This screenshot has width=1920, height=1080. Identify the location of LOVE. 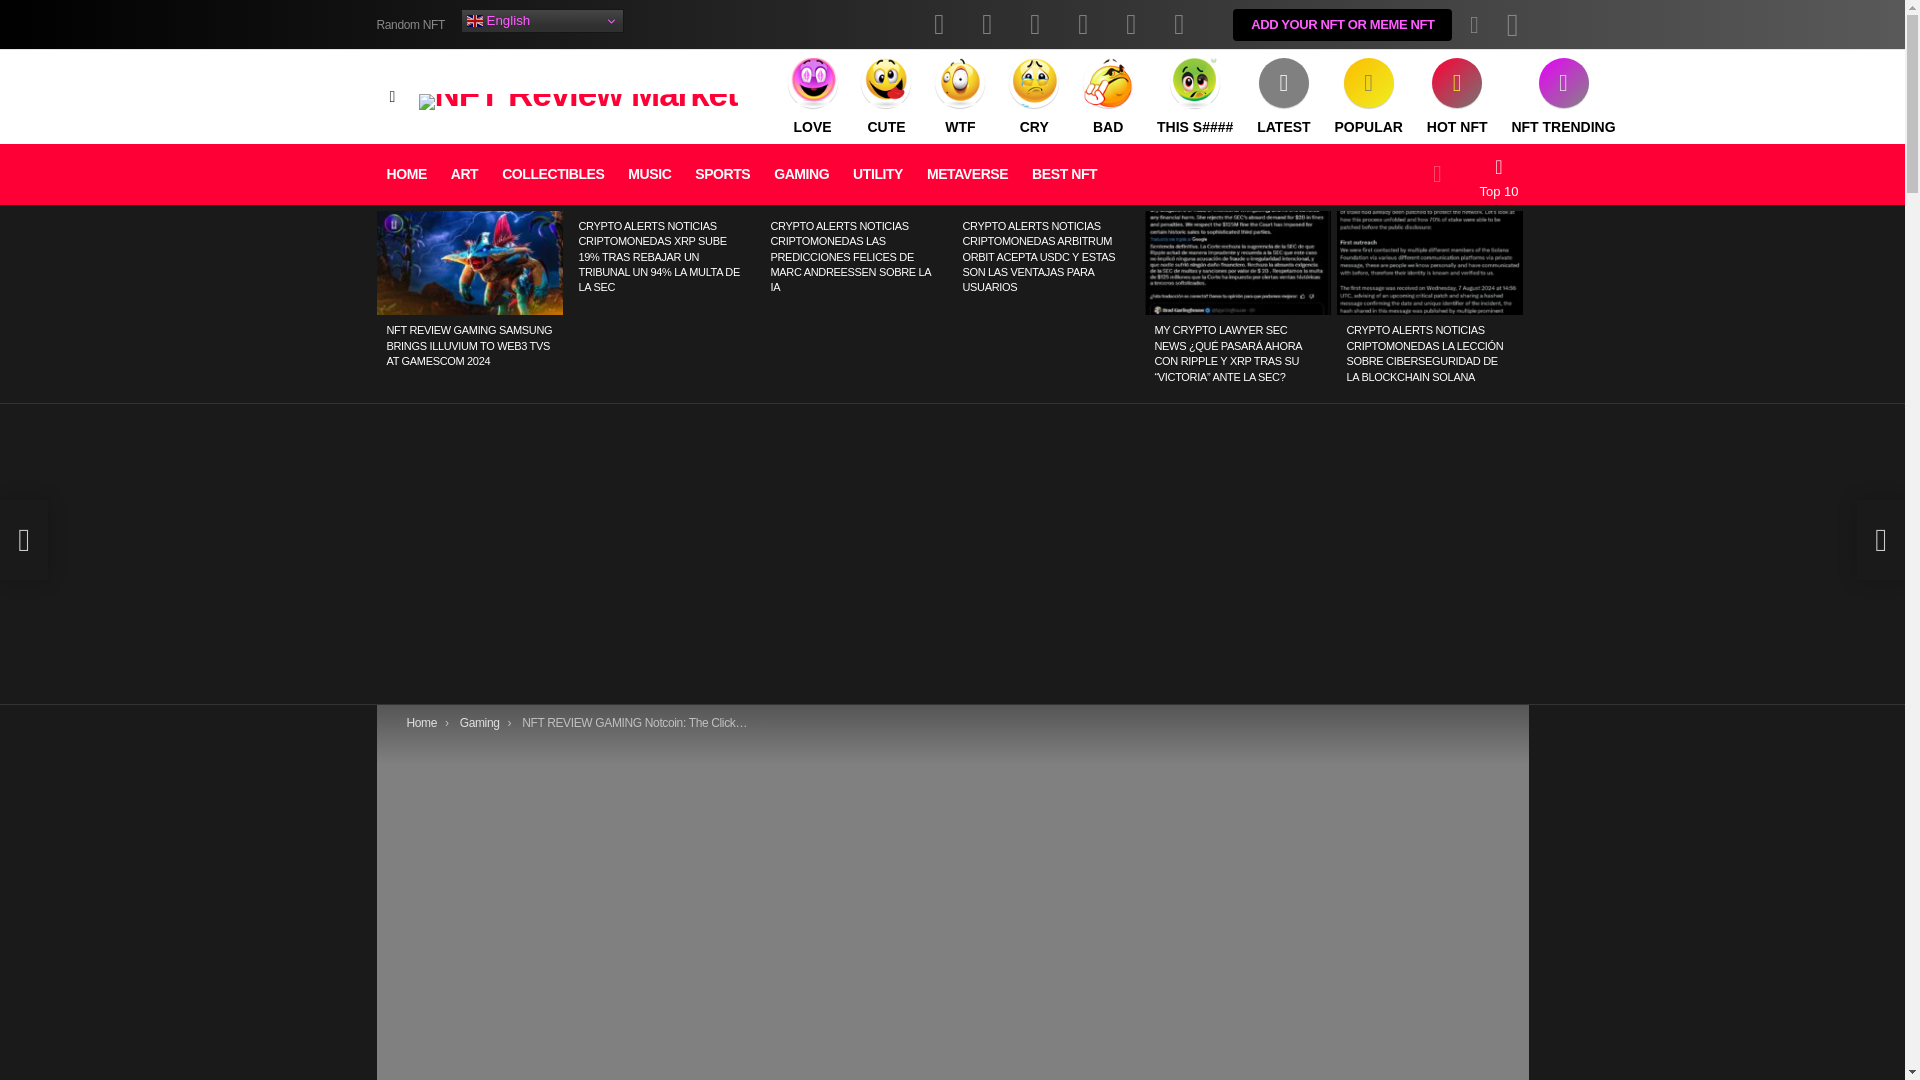
(812, 97).